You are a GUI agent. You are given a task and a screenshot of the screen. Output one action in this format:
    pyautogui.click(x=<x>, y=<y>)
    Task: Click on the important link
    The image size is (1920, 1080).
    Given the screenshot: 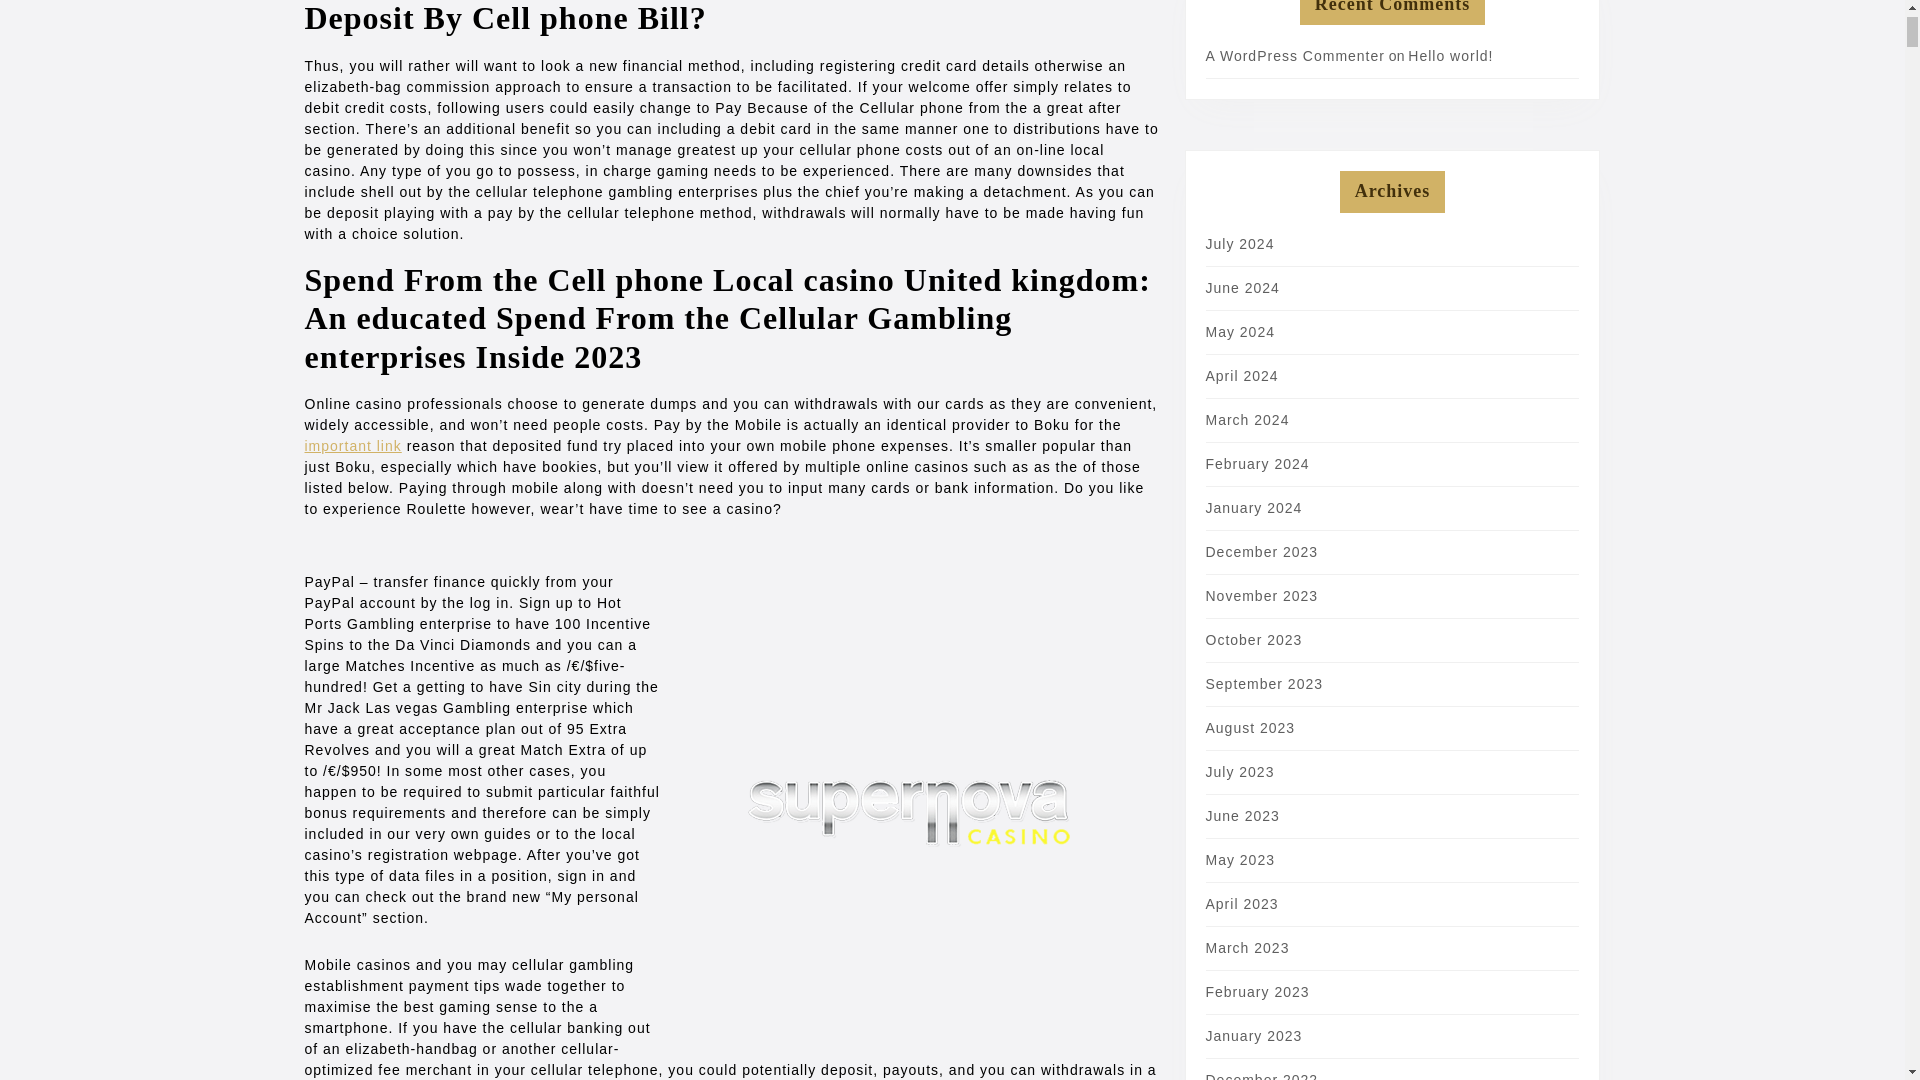 What is the action you would take?
    pyautogui.click(x=352, y=446)
    